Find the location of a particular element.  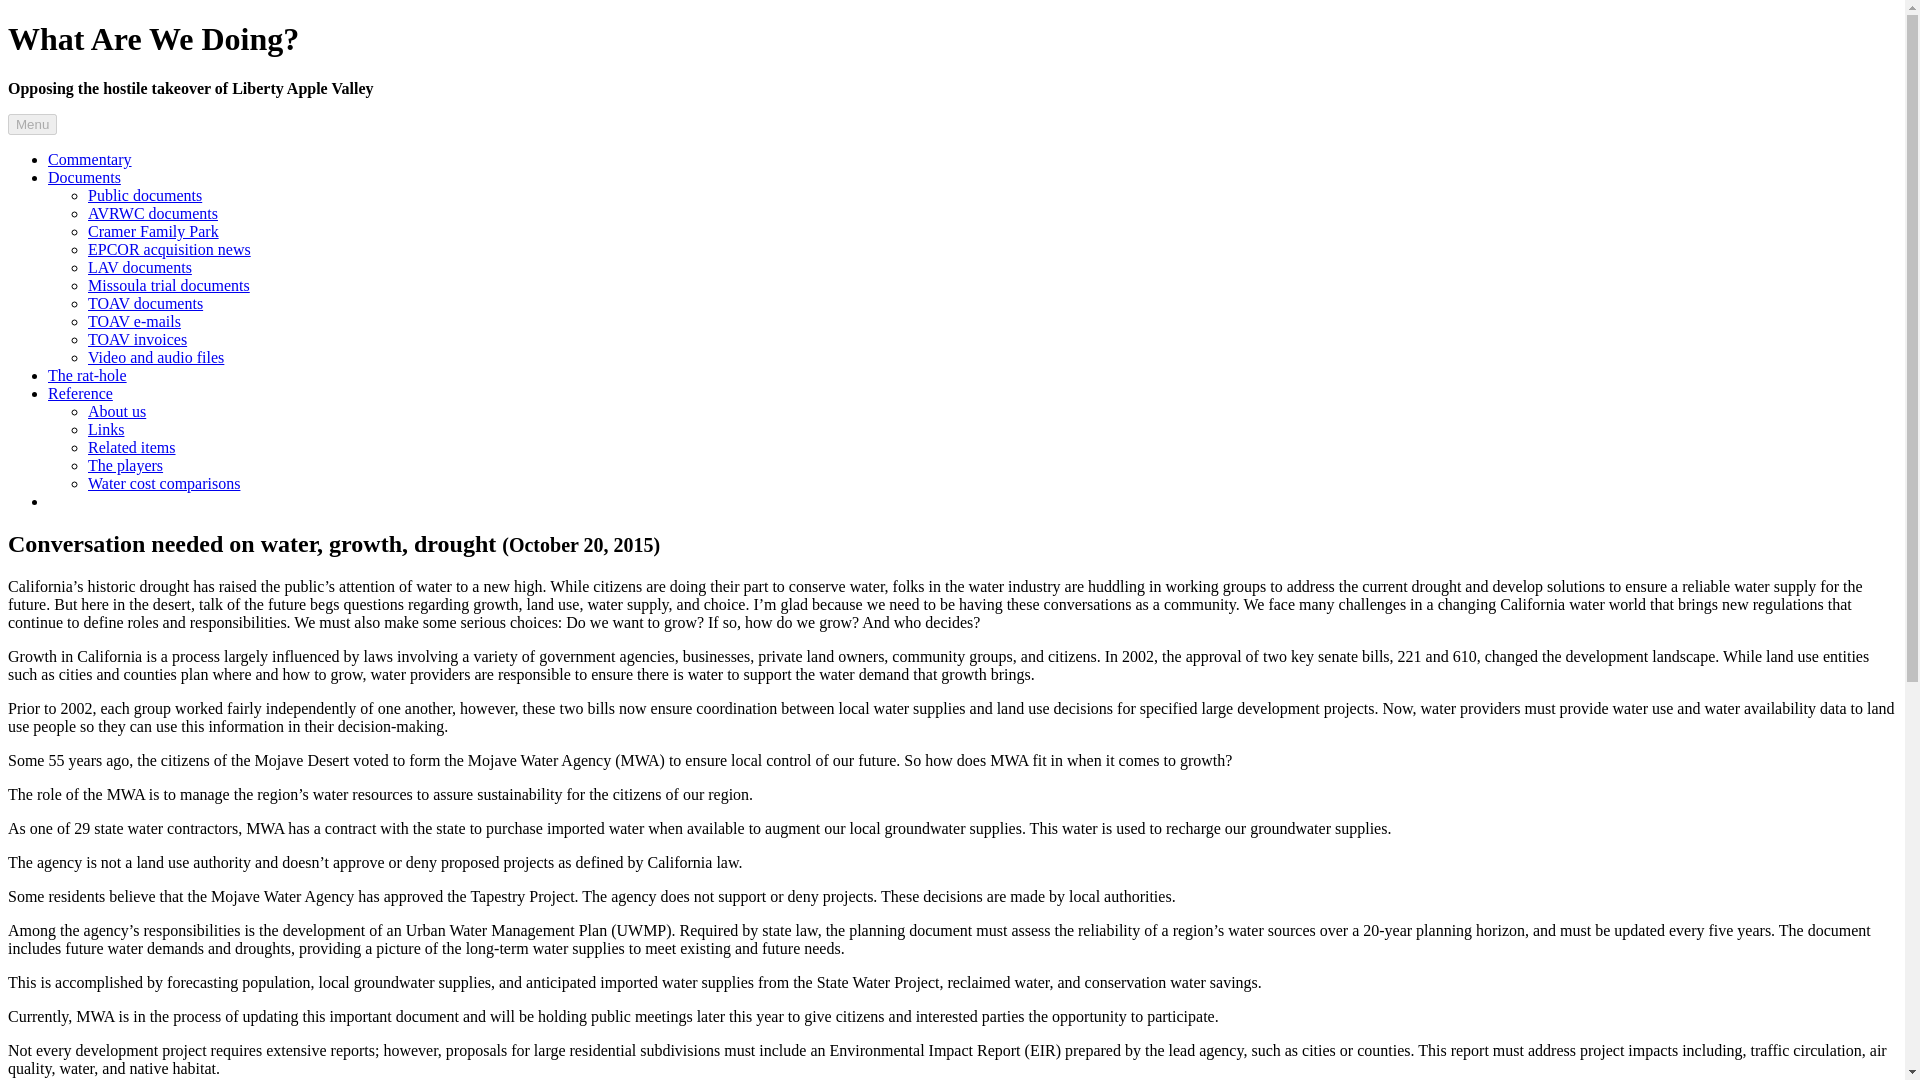

LAV documents is located at coordinates (140, 268).